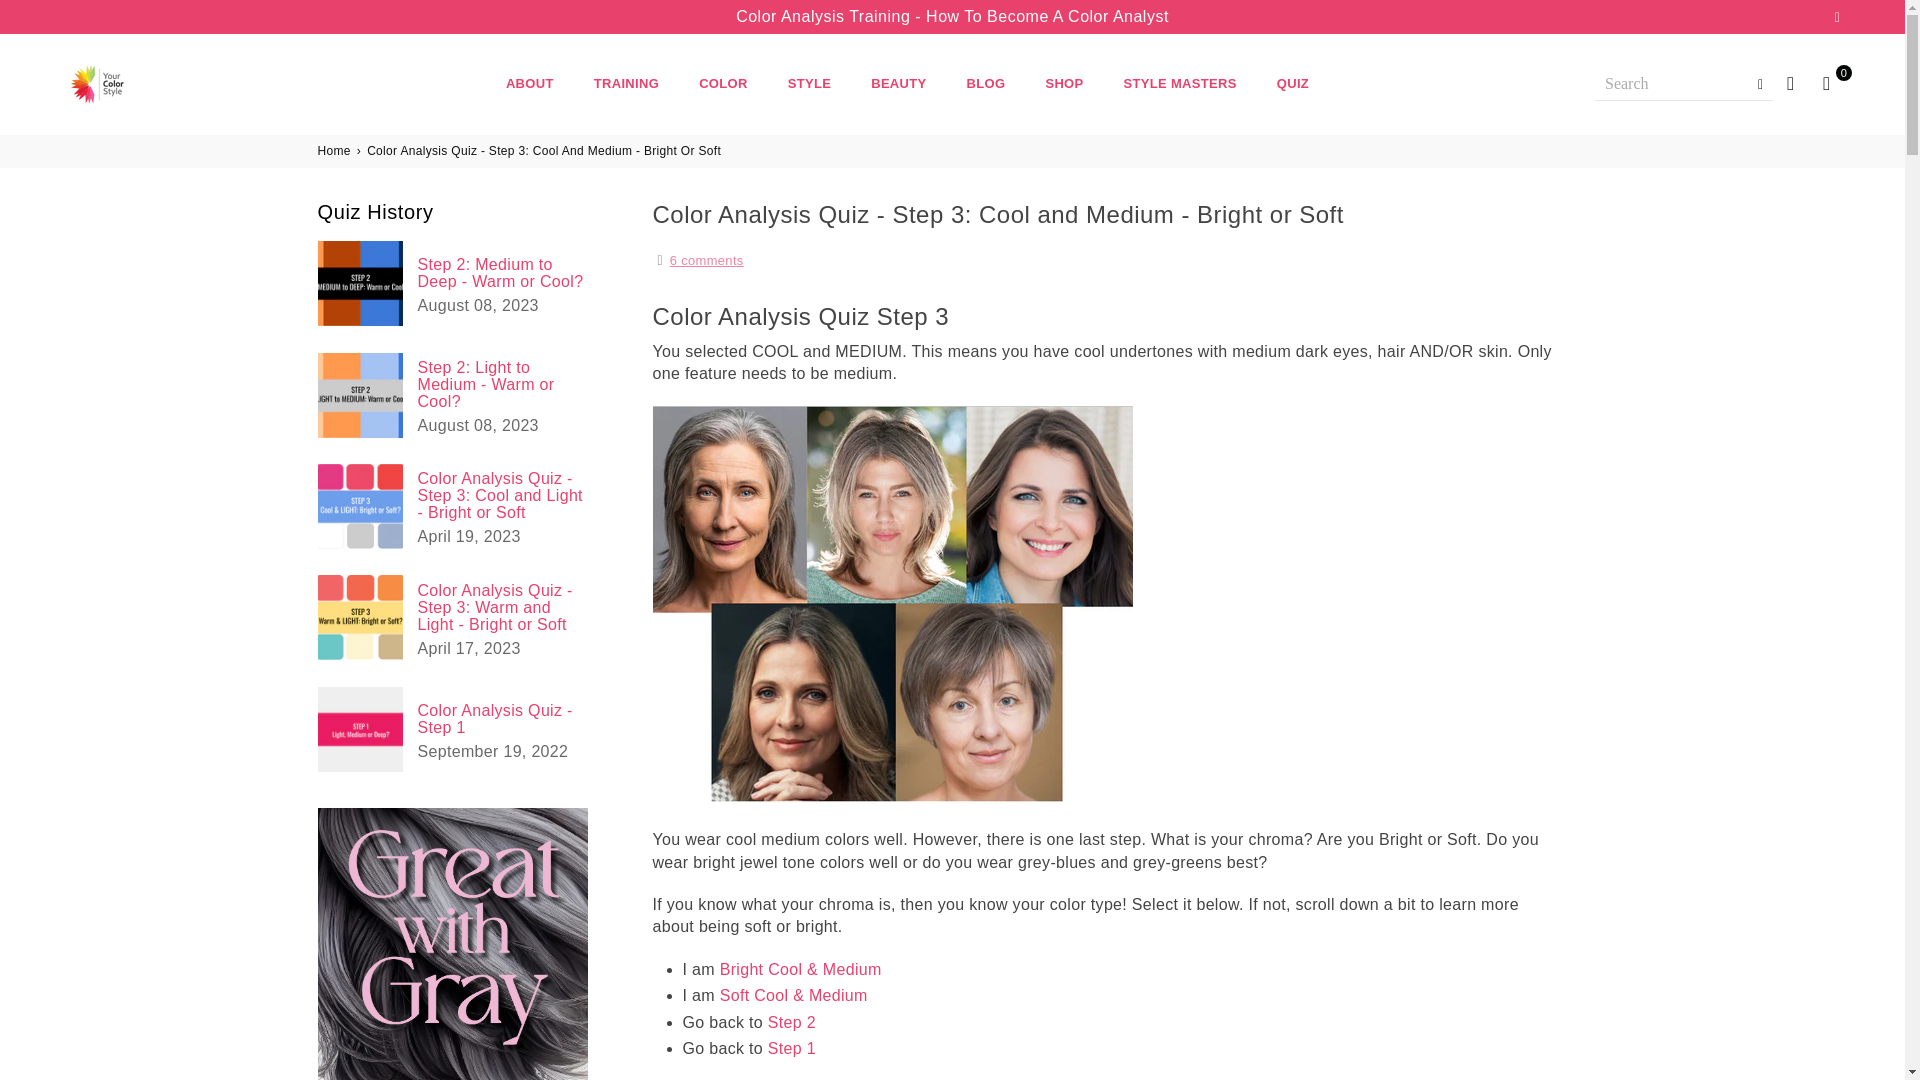 This screenshot has height=1080, width=1920. What do you see at coordinates (722, 83) in the screenshot?
I see `COLOR` at bounding box center [722, 83].